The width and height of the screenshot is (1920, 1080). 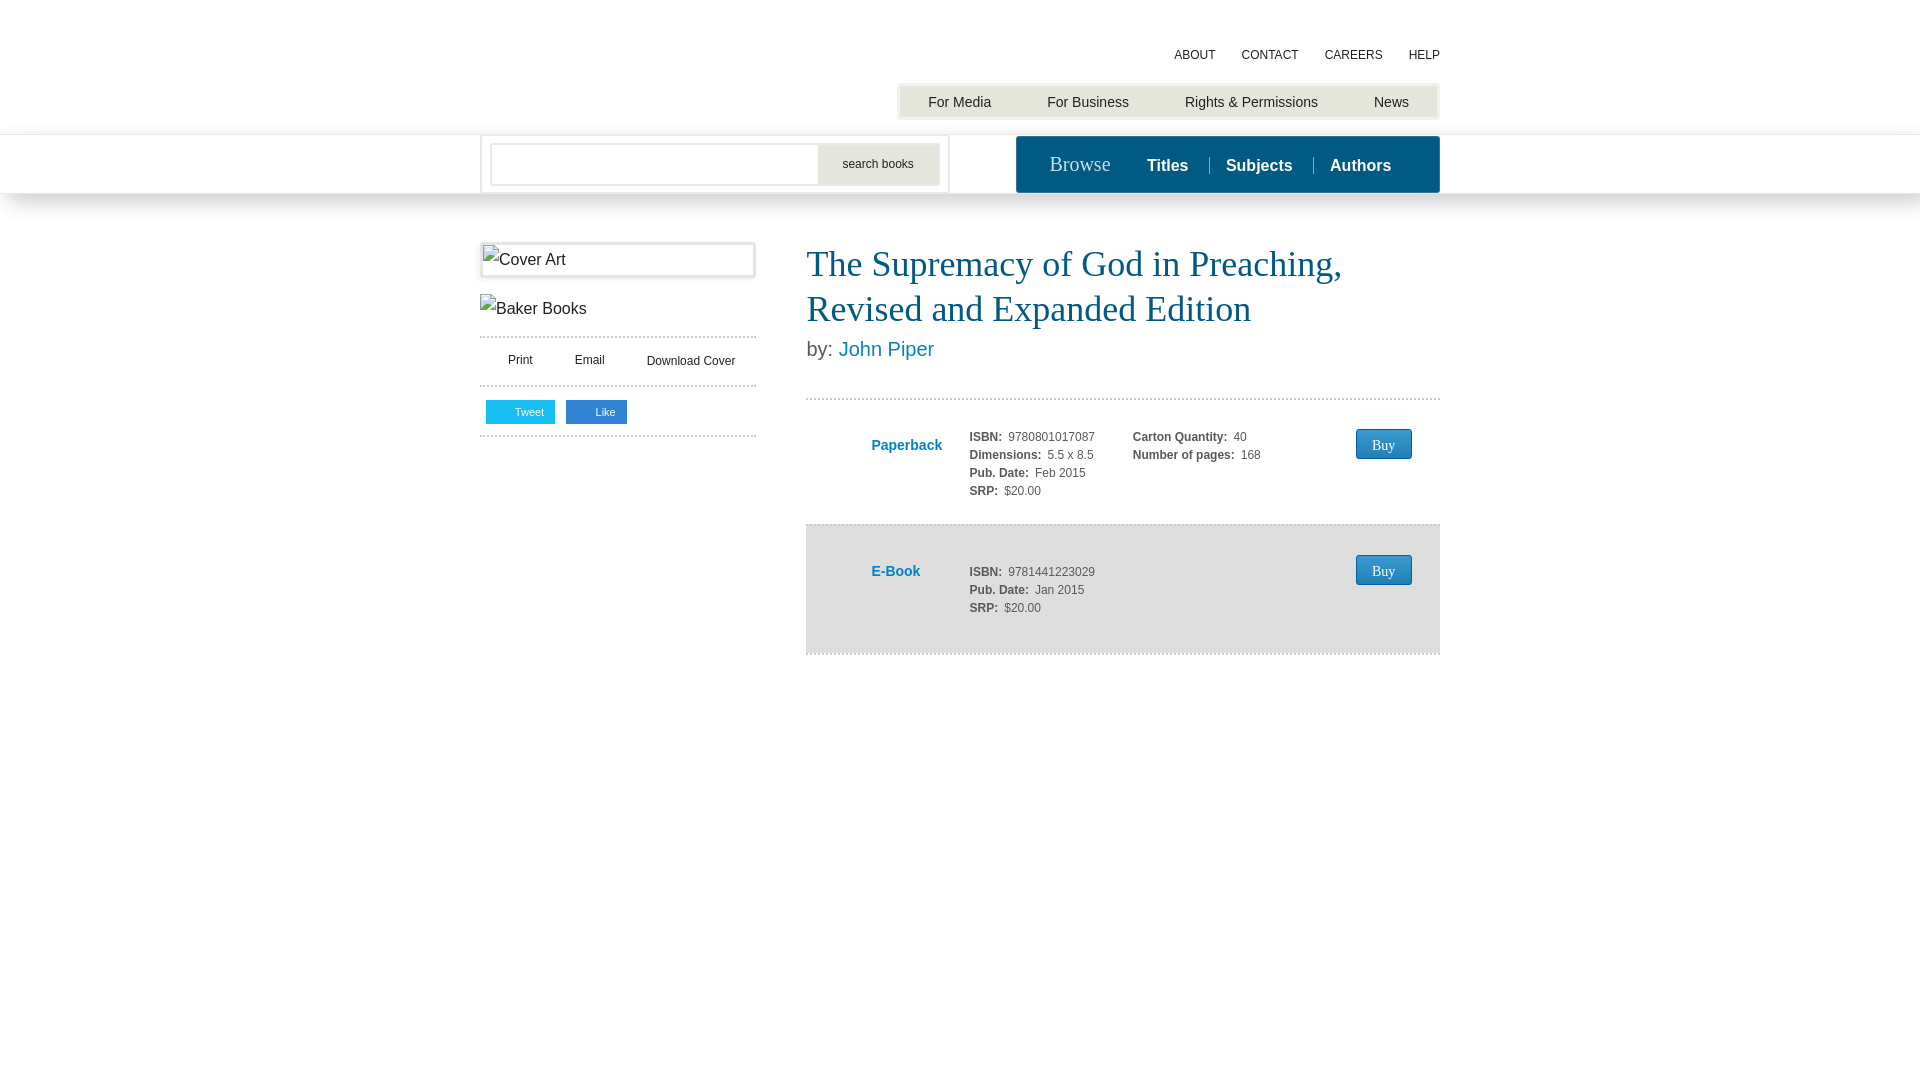 I want to click on Download Cover, so click(x=680, y=360).